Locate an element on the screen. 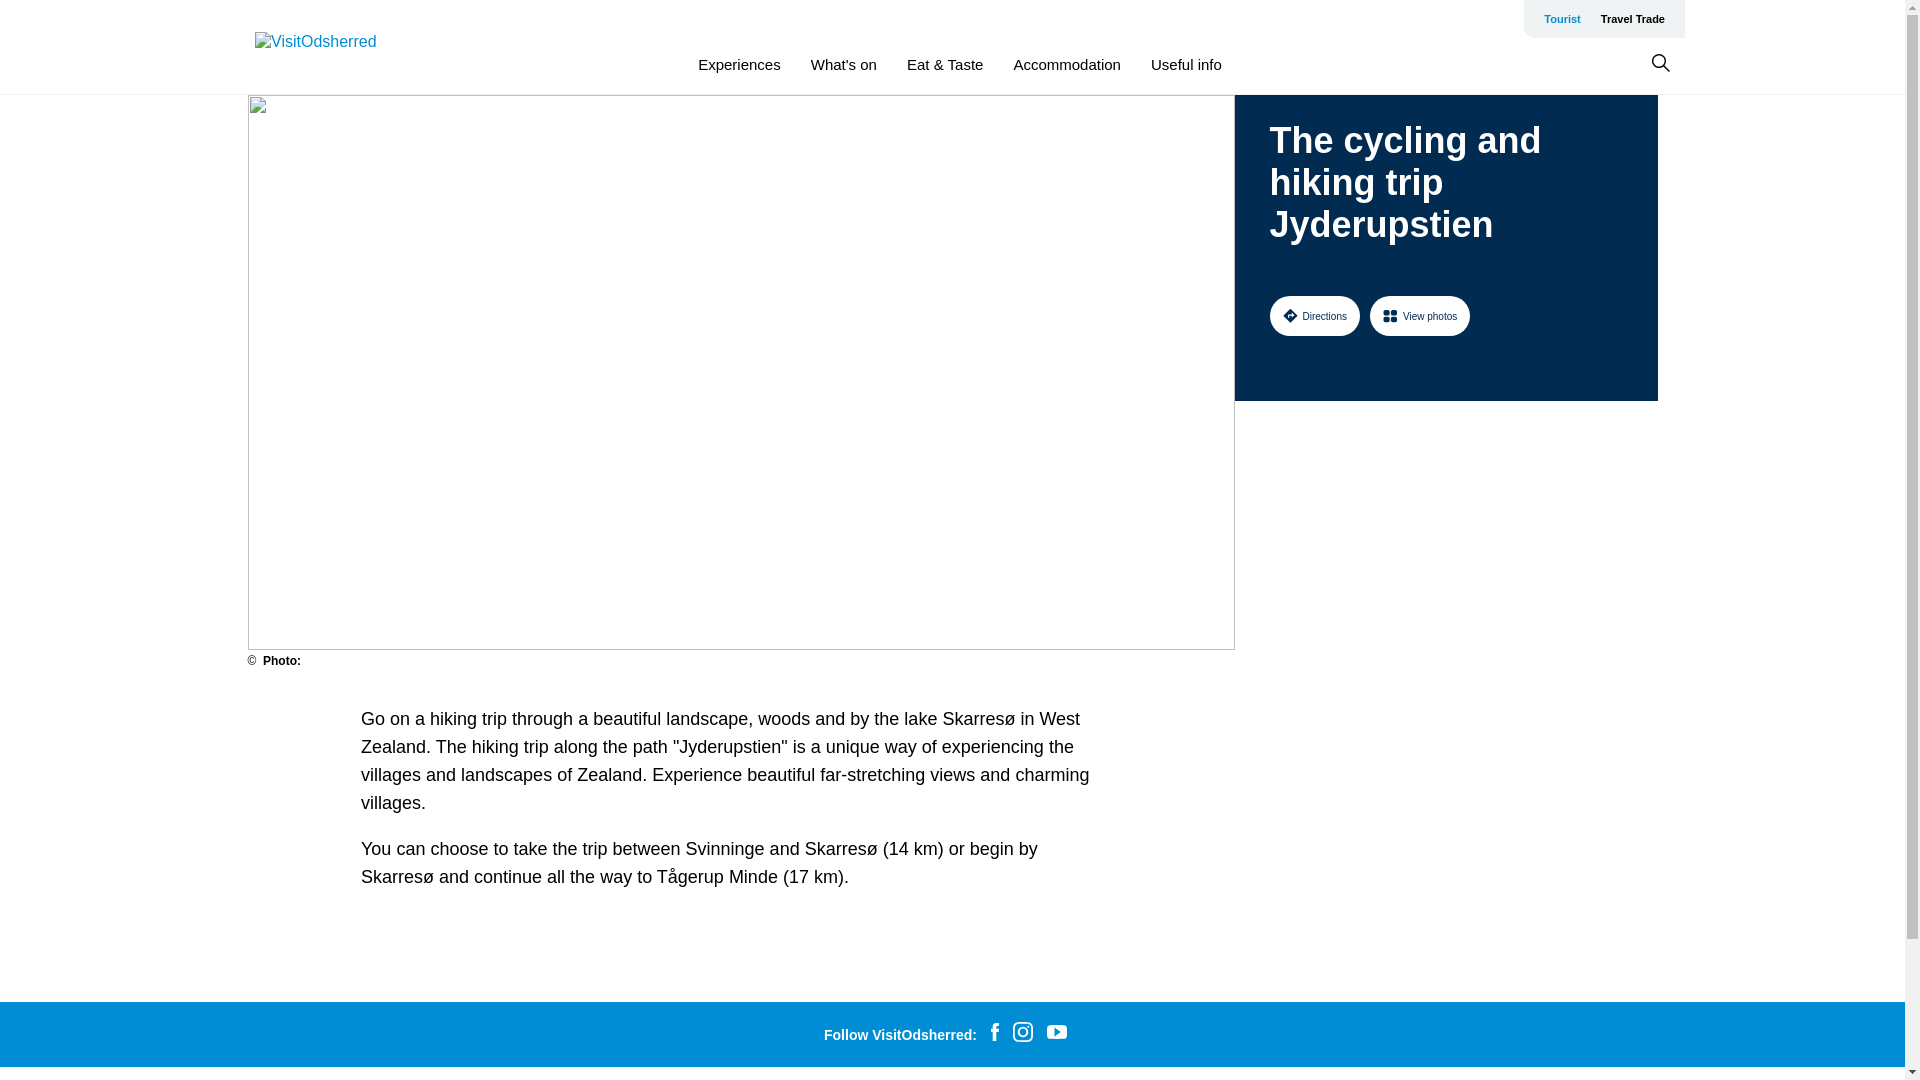 The width and height of the screenshot is (1920, 1080). Accommodation is located at coordinates (1067, 64).